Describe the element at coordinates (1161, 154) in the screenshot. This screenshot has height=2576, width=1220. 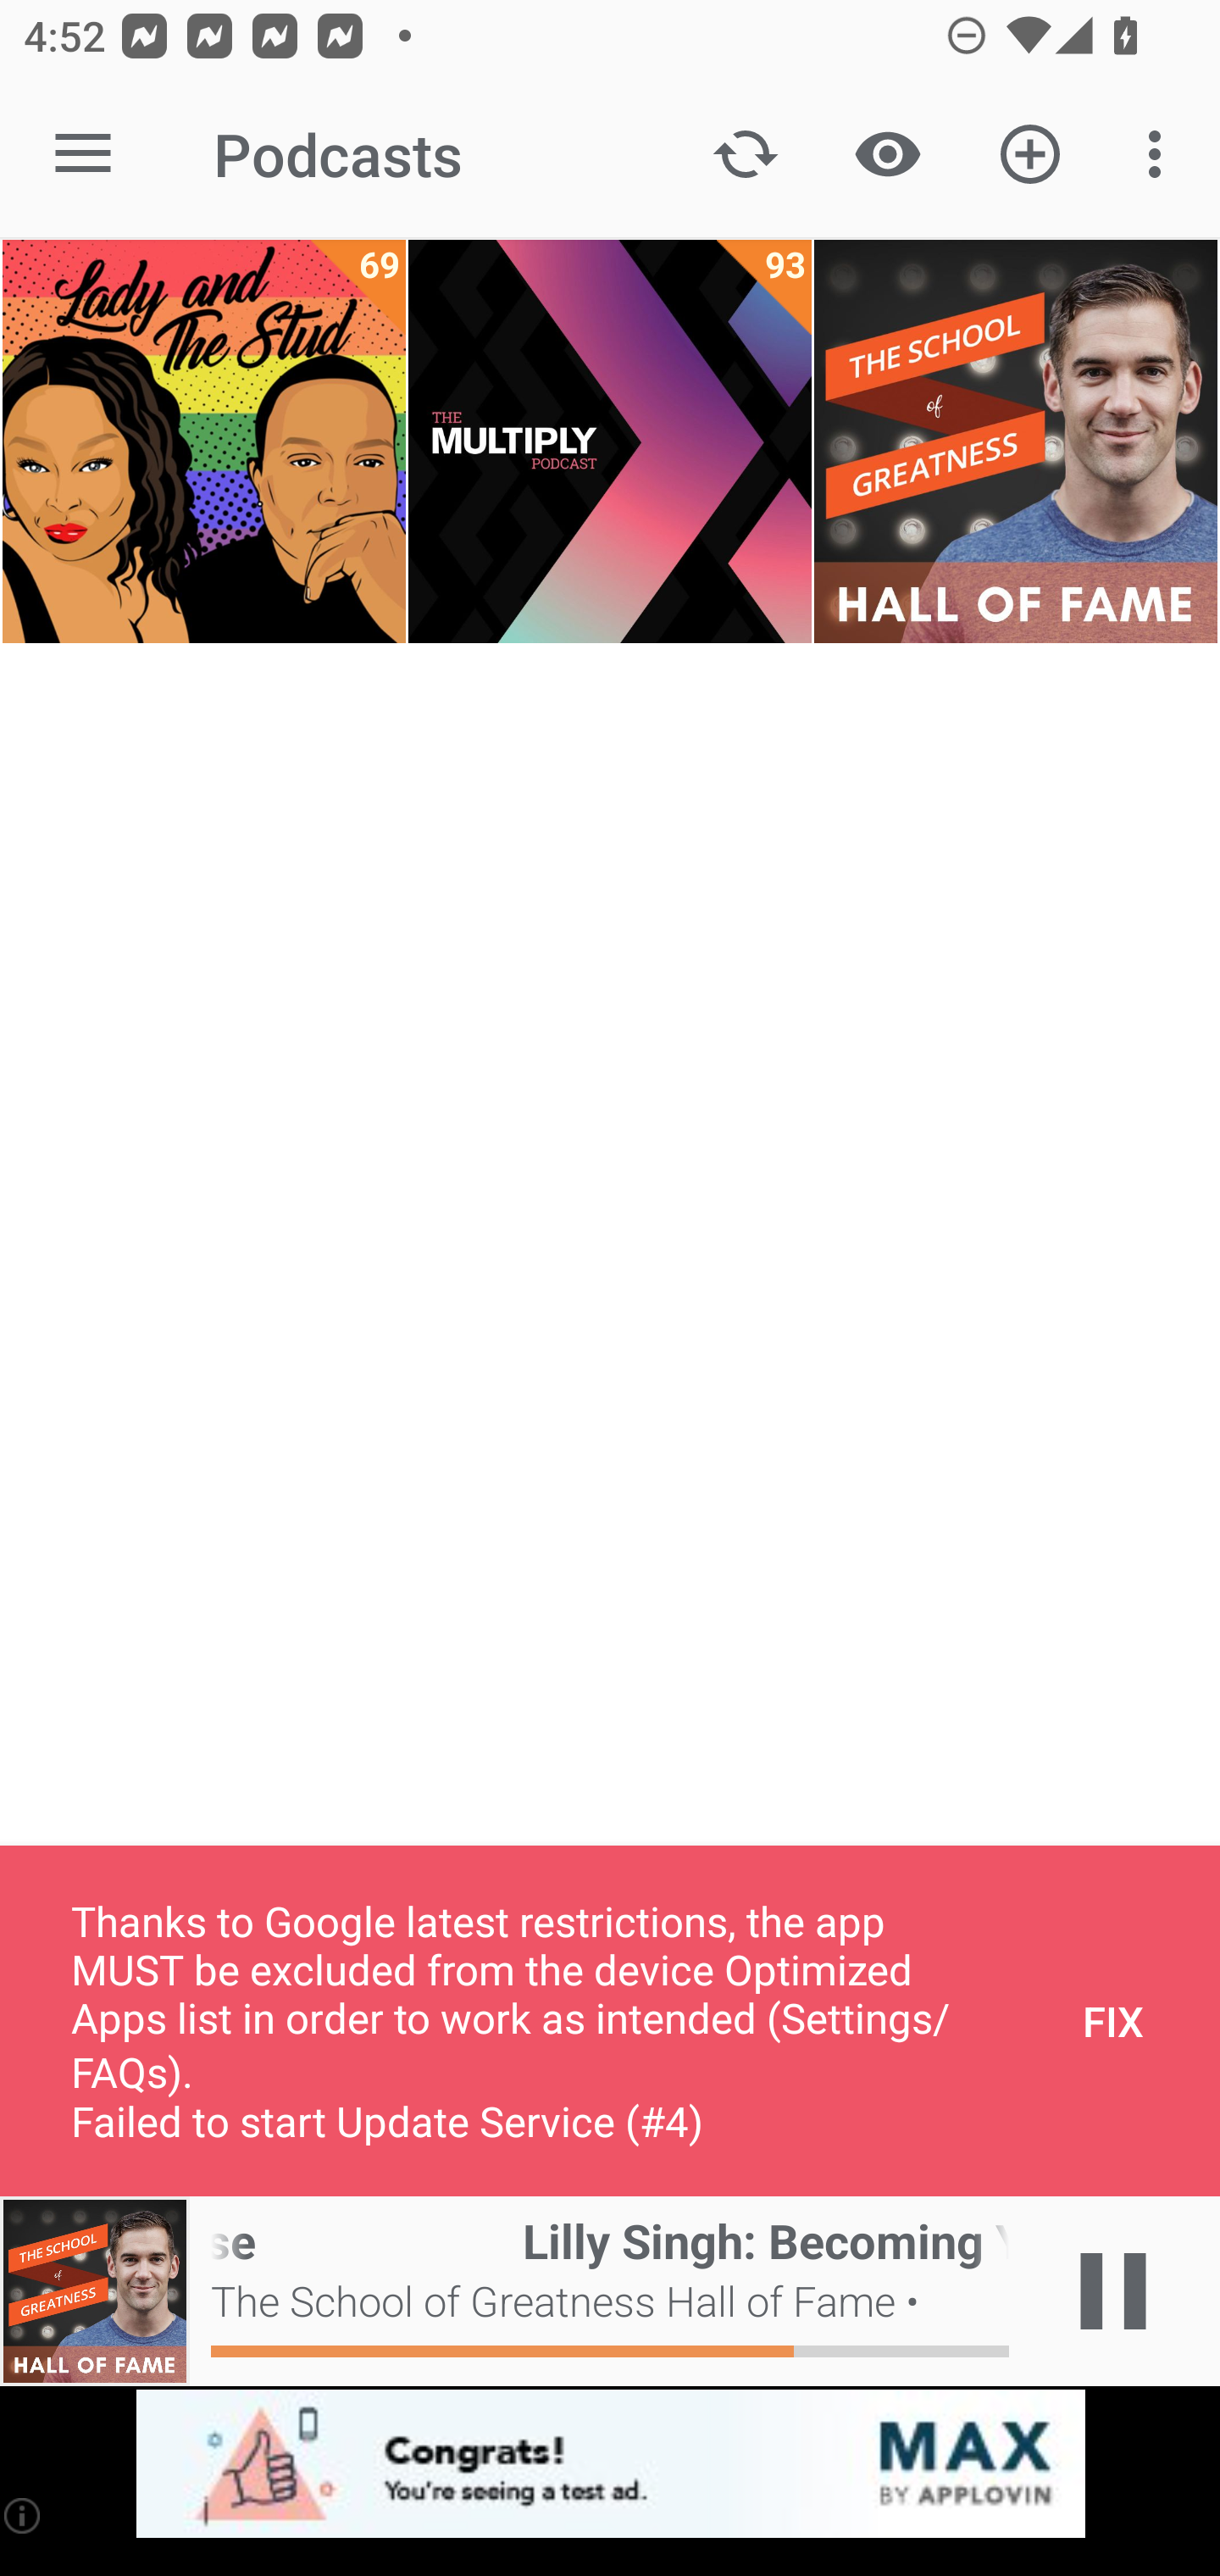
I see `More options` at that location.